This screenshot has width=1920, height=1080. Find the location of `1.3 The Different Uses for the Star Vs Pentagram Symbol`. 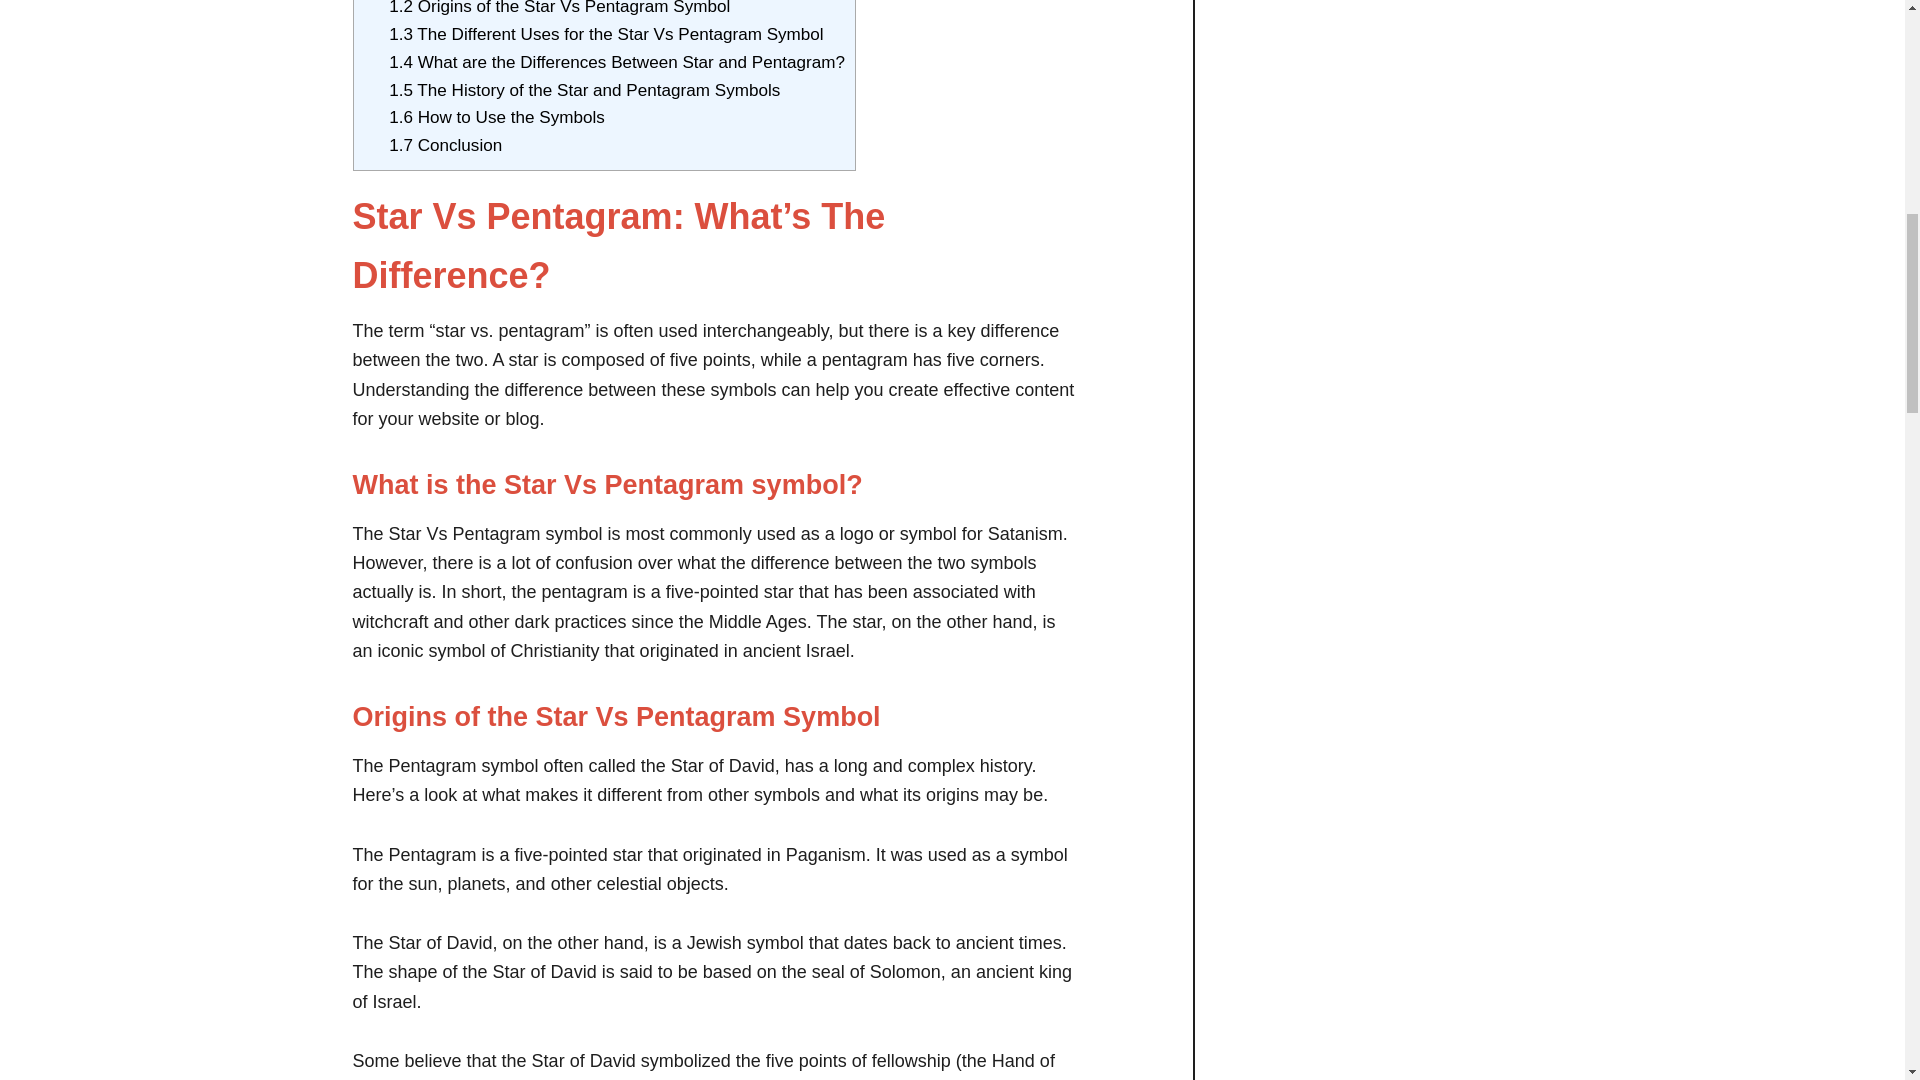

1.3 The Different Uses for the Star Vs Pentagram Symbol is located at coordinates (606, 34).